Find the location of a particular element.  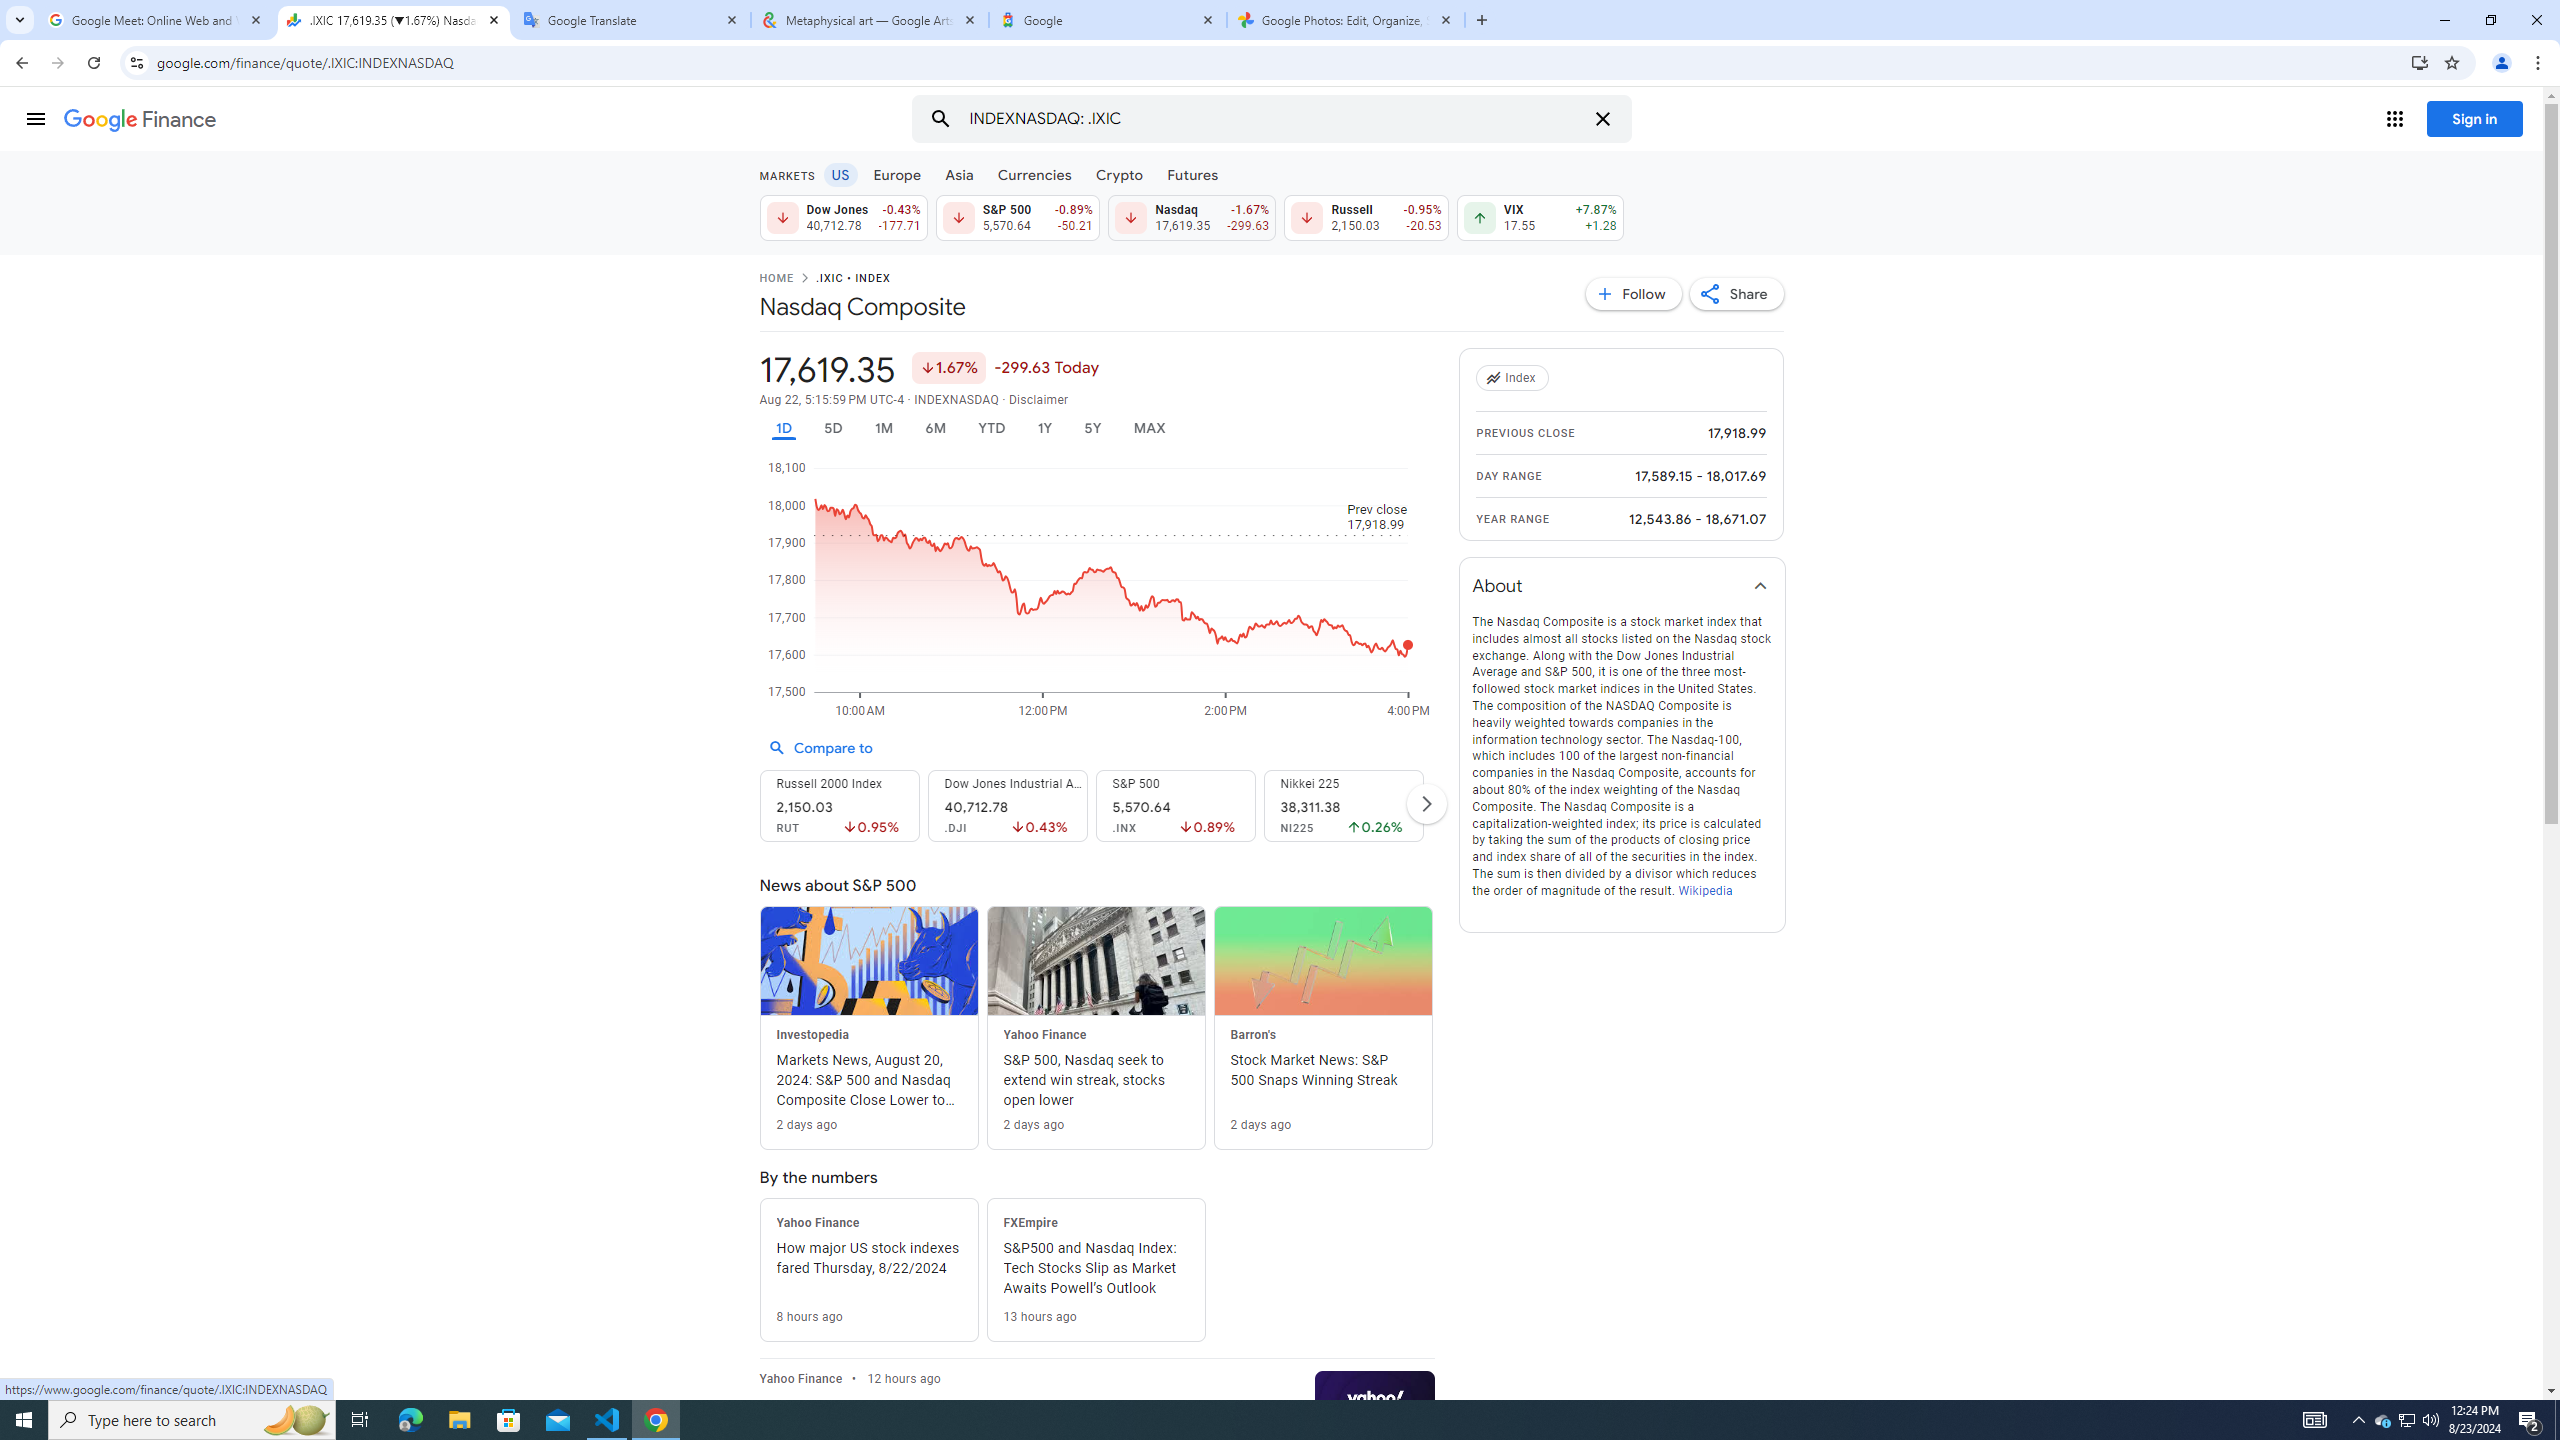

1Y is located at coordinates (1046, 428).